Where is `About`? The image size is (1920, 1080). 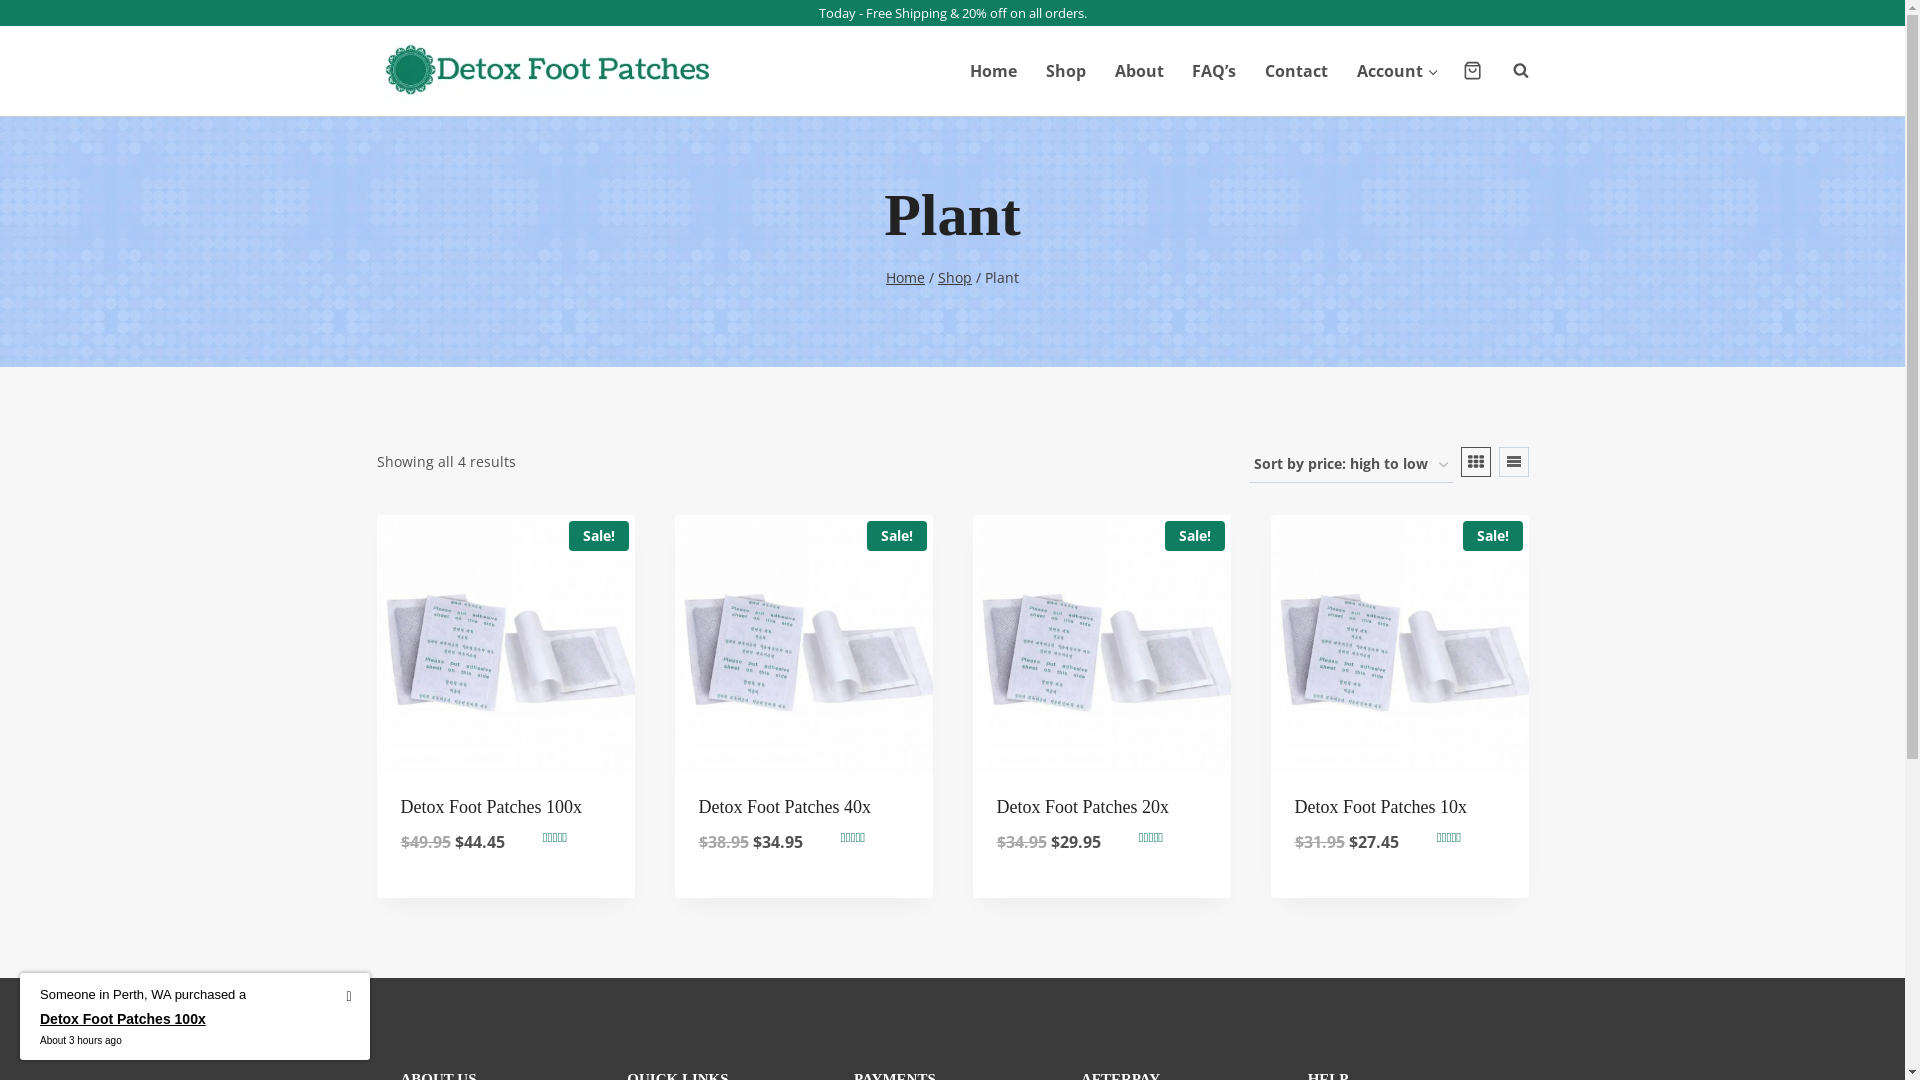
About is located at coordinates (1139, 71).